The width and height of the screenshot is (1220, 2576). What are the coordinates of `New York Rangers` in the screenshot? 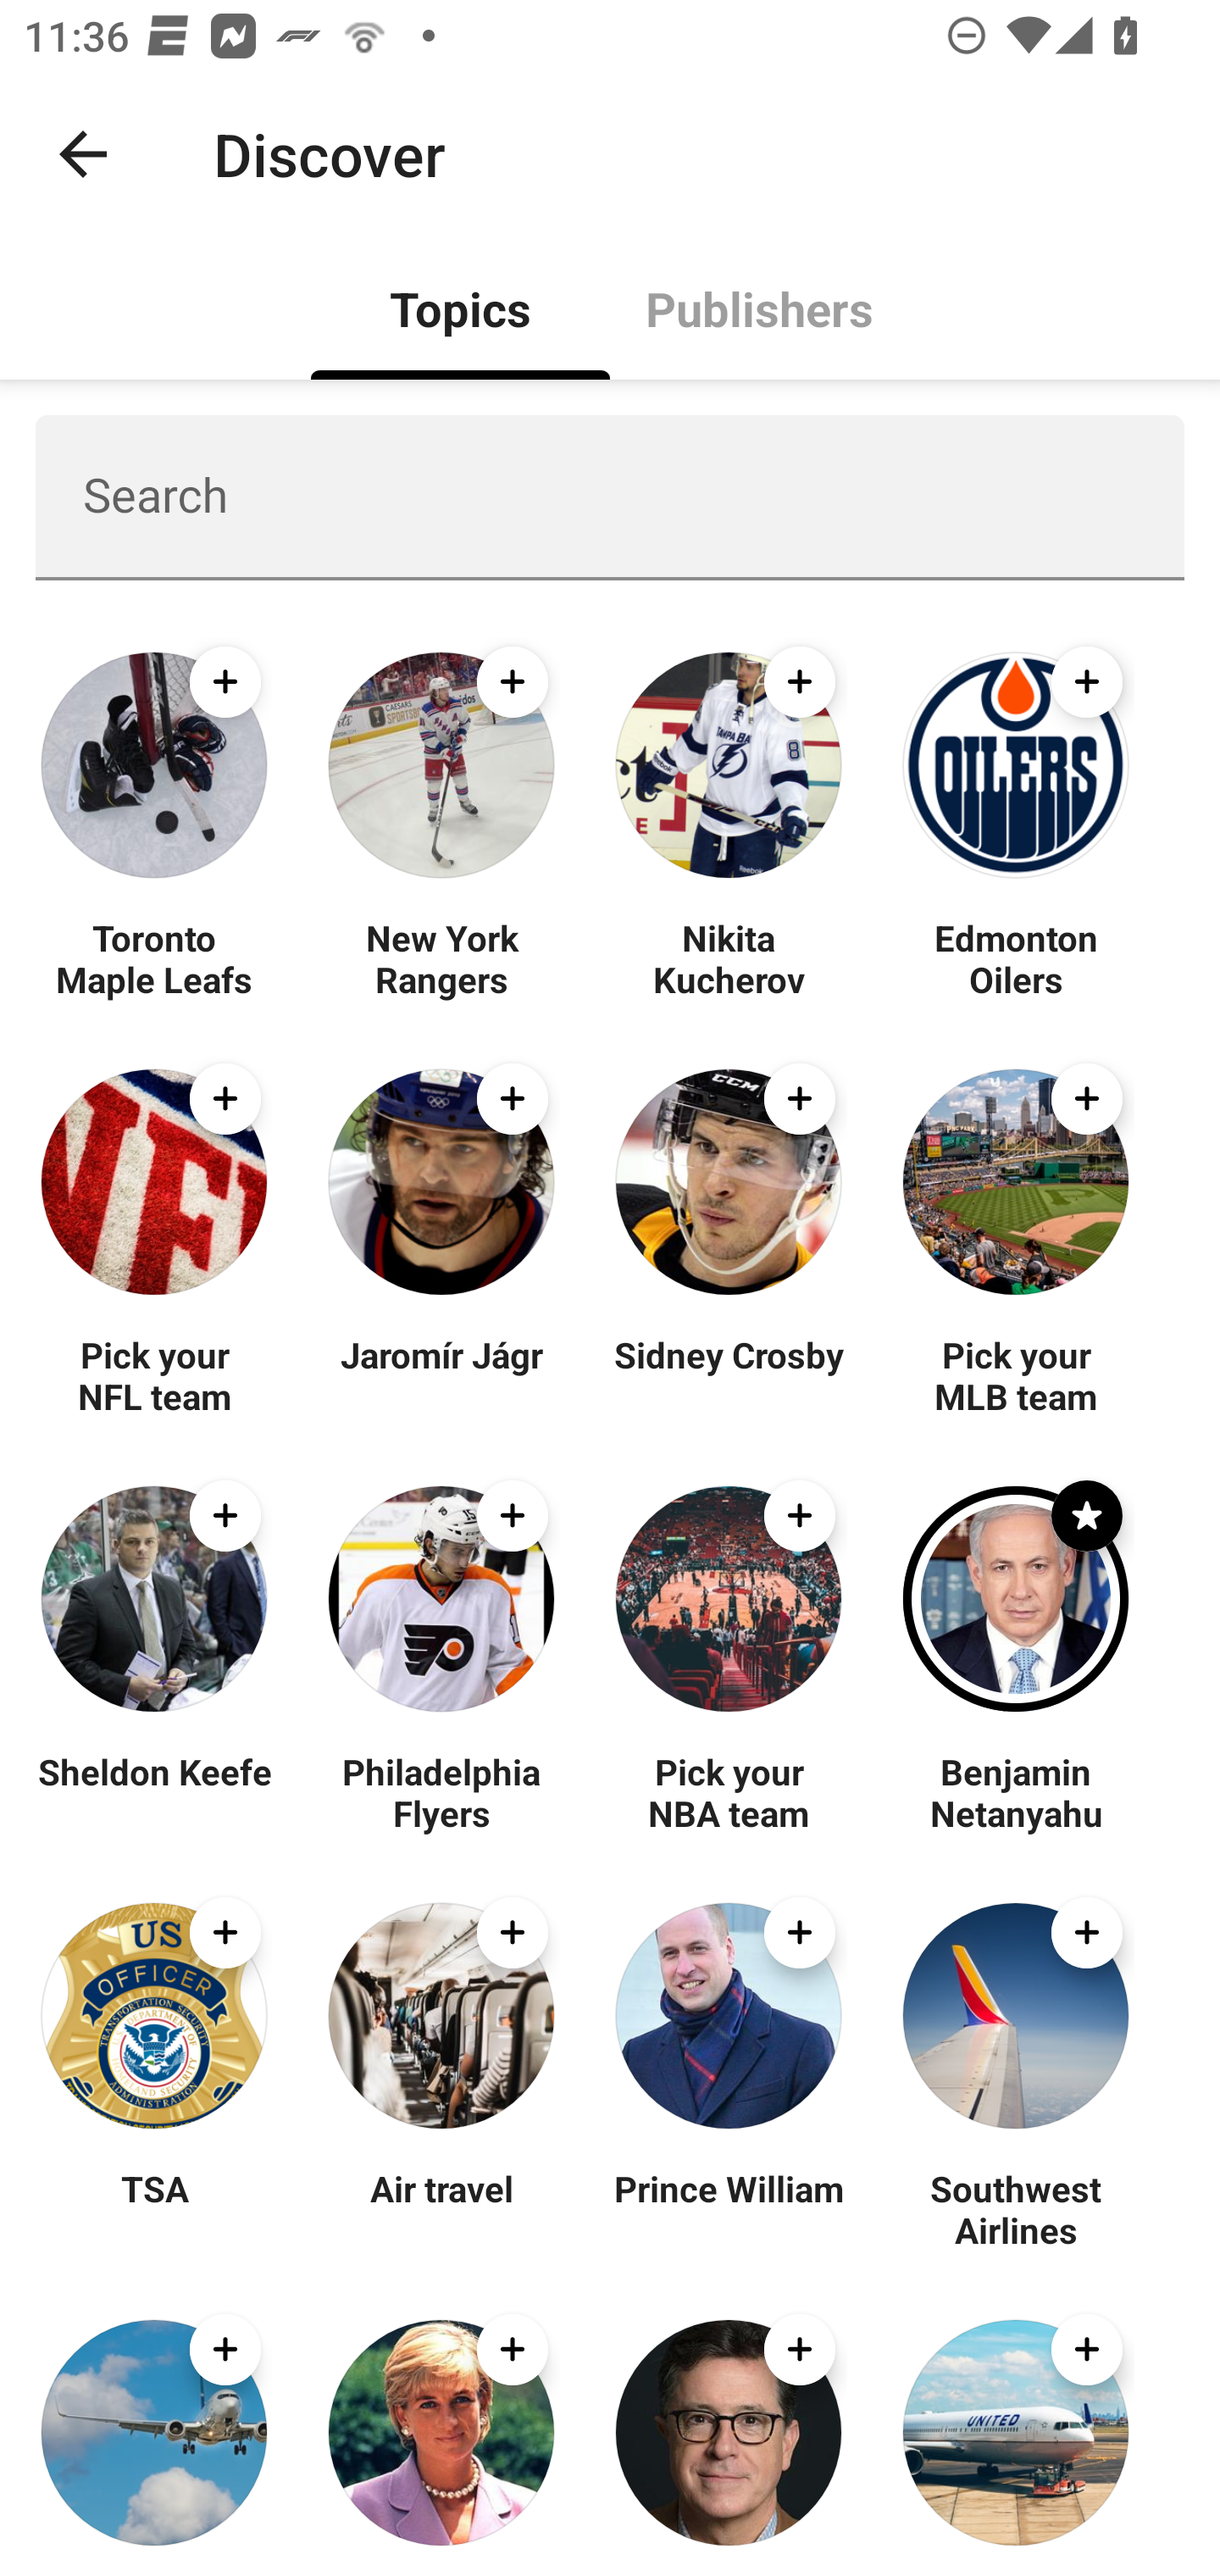 It's located at (441, 958).